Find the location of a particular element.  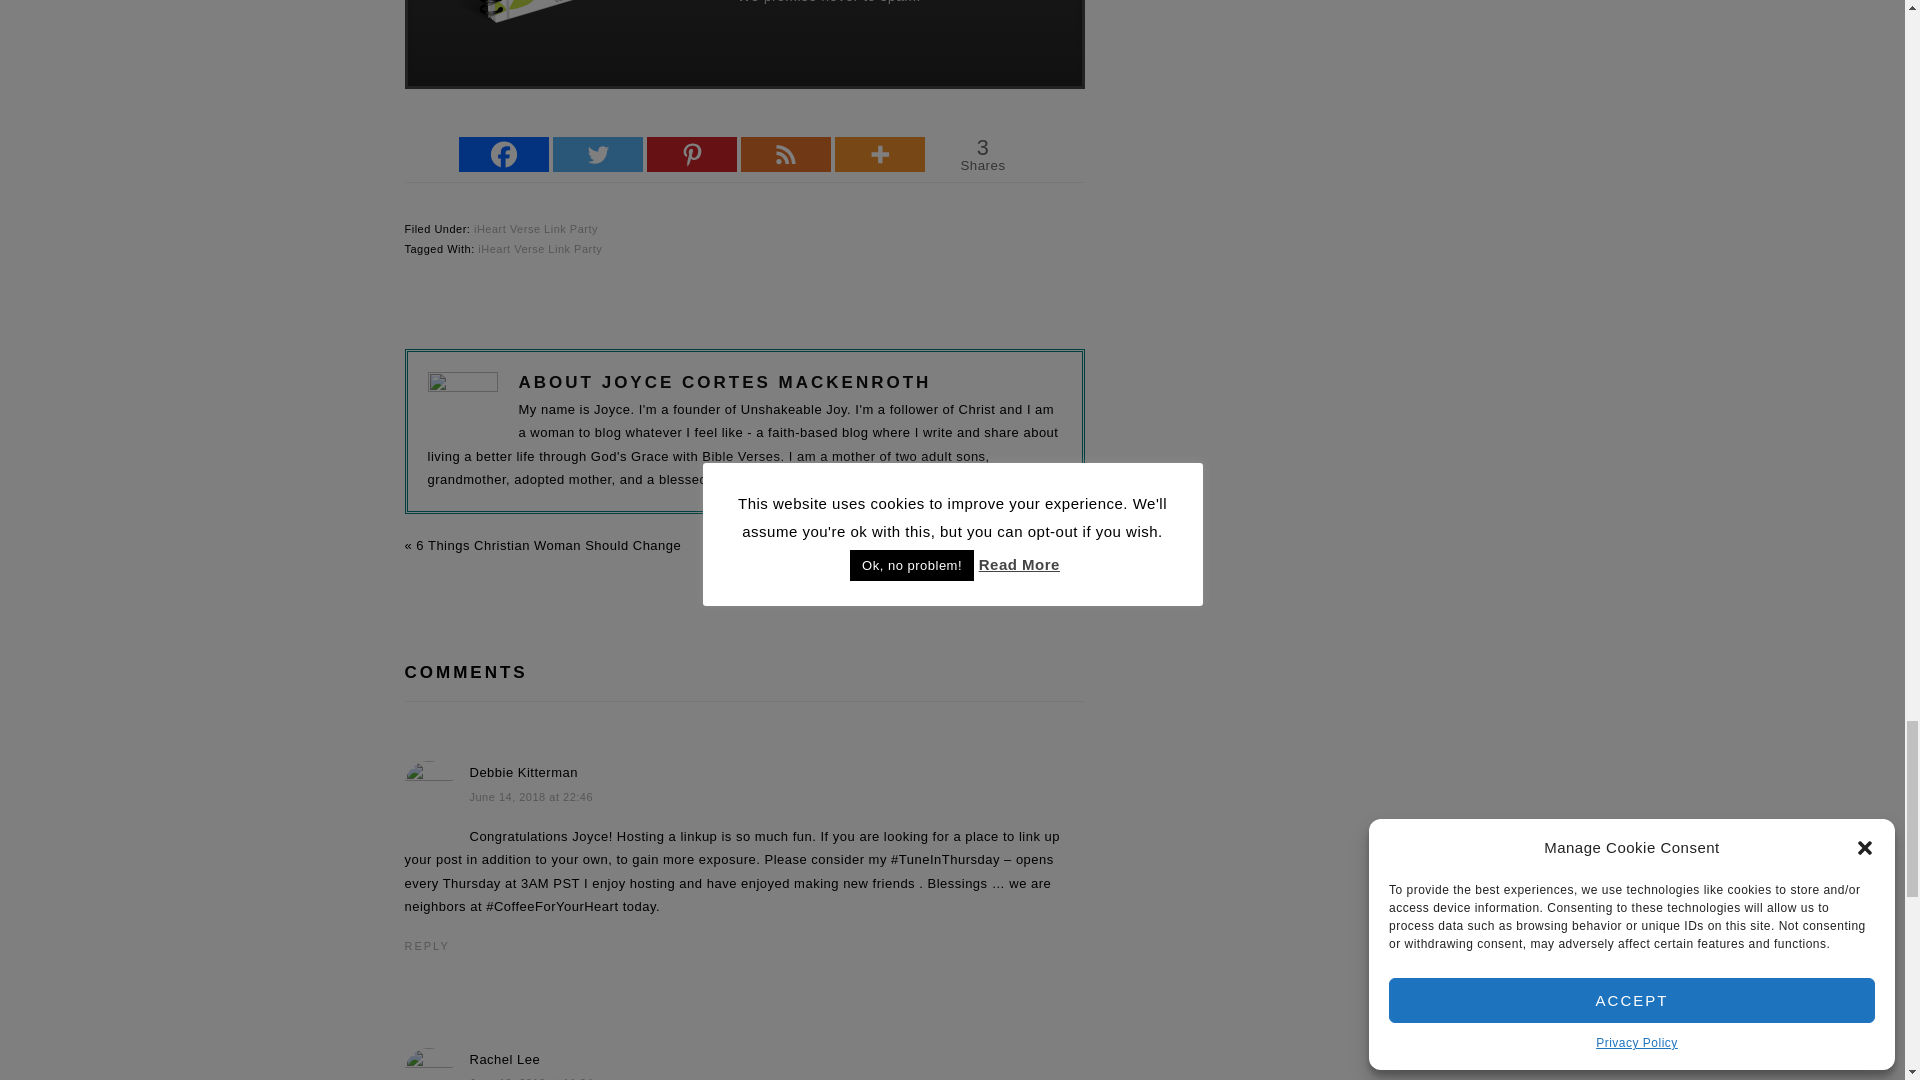

RSS Feed is located at coordinates (786, 154).